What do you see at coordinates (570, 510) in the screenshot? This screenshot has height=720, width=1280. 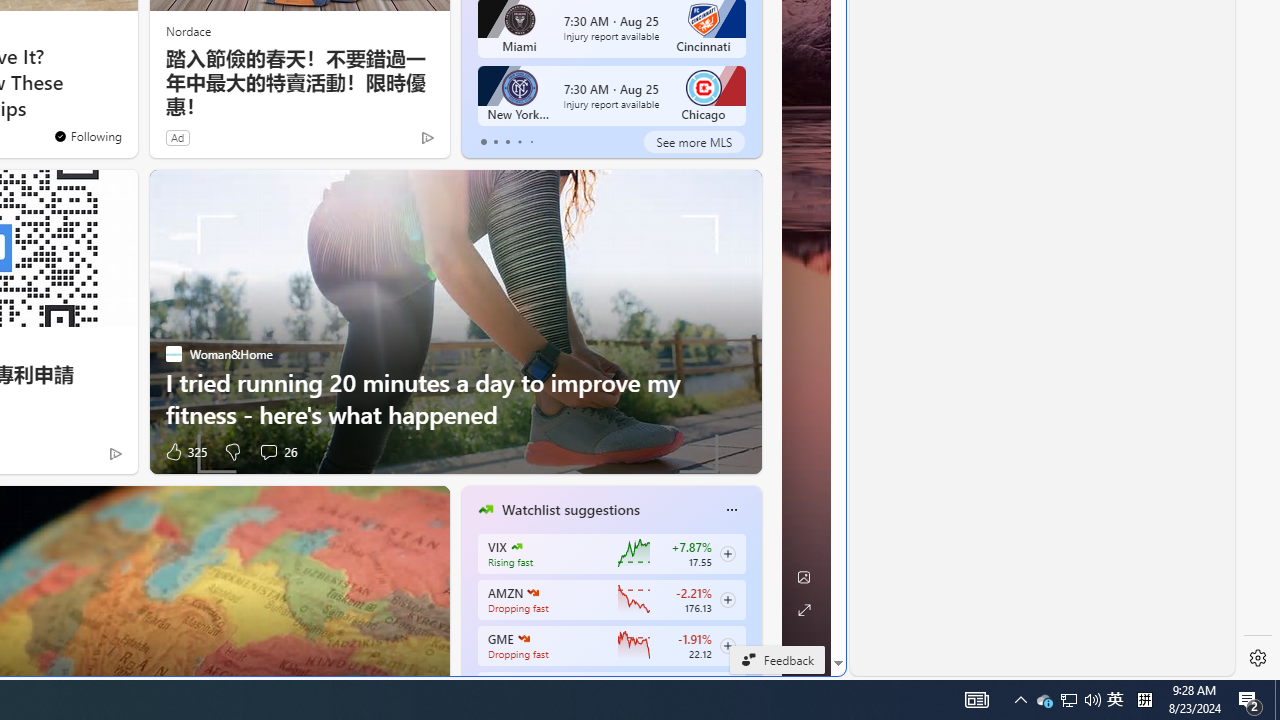 I see `Watchlist suggestions` at bounding box center [570, 510].